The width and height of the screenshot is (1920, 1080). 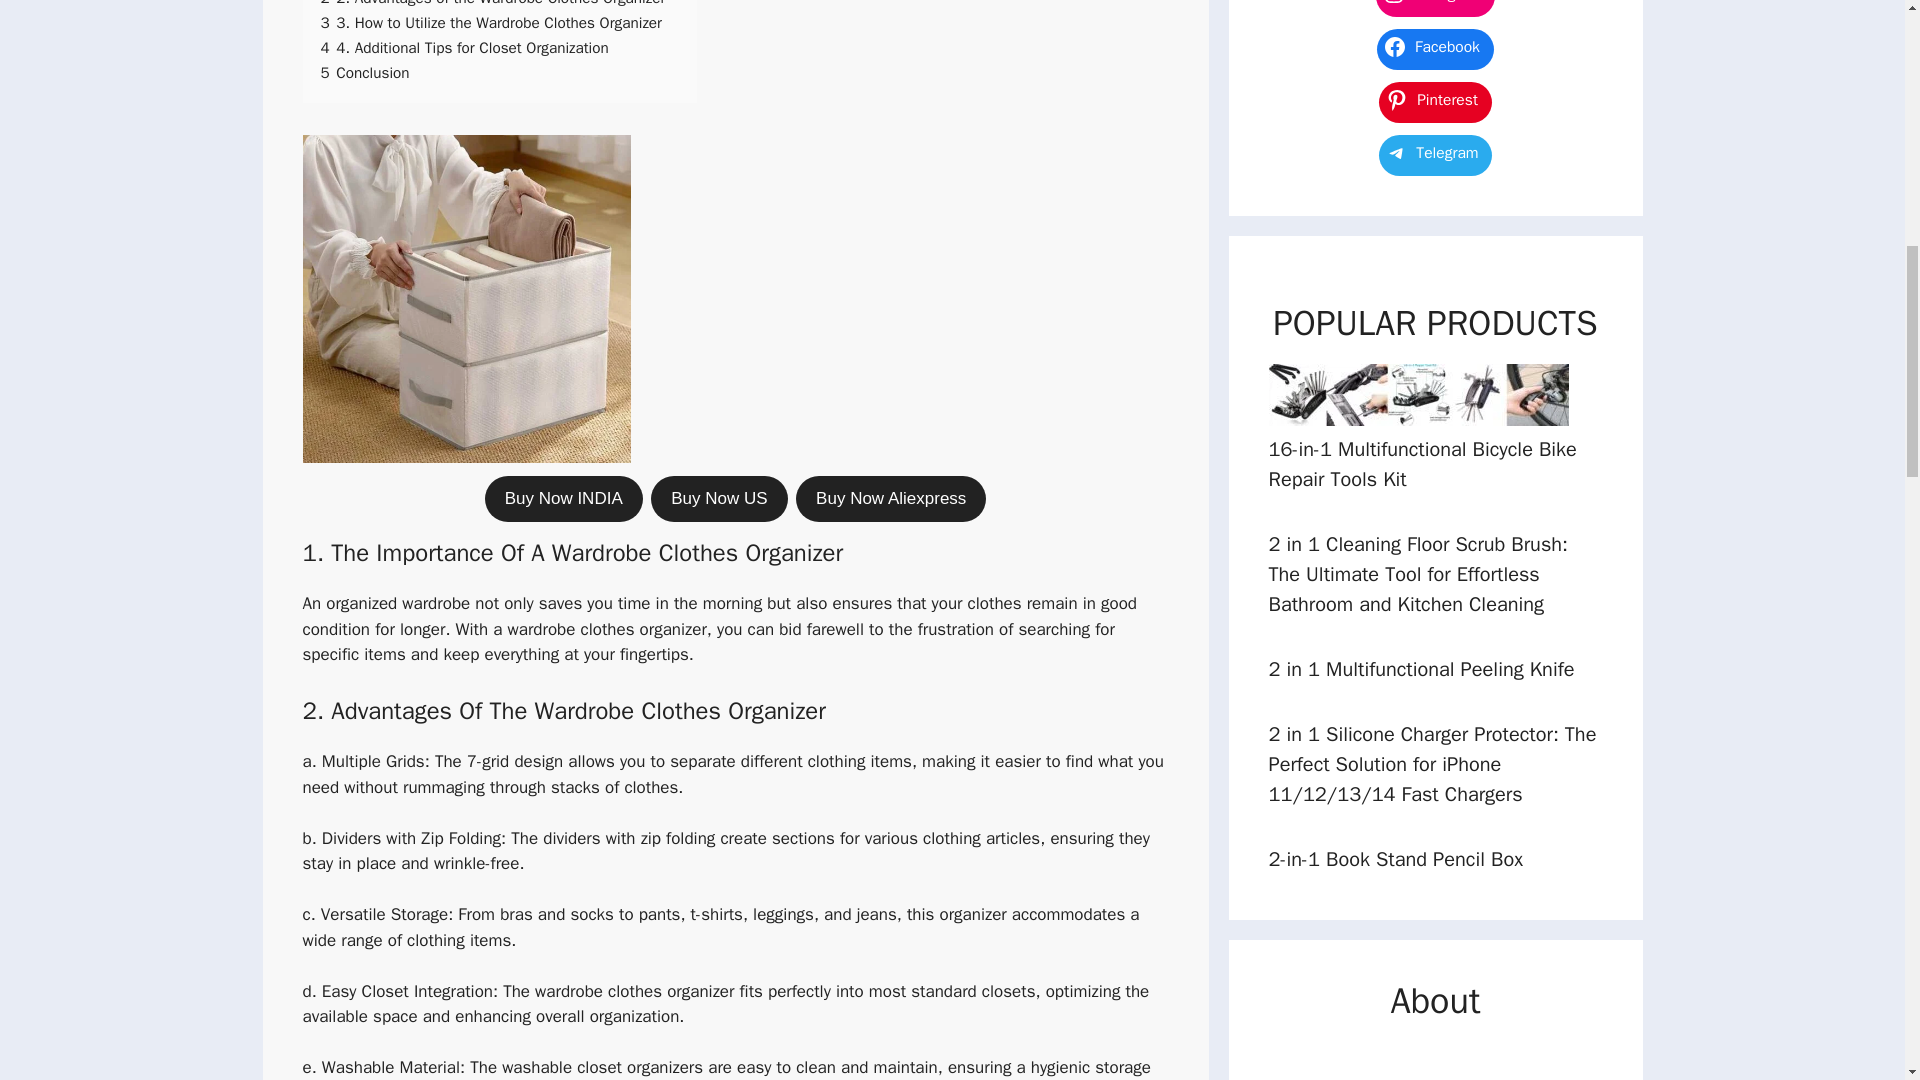 What do you see at coordinates (364, 72) in the screenshot?
I see `5 Conclusion` at bounding box center [364, 72].